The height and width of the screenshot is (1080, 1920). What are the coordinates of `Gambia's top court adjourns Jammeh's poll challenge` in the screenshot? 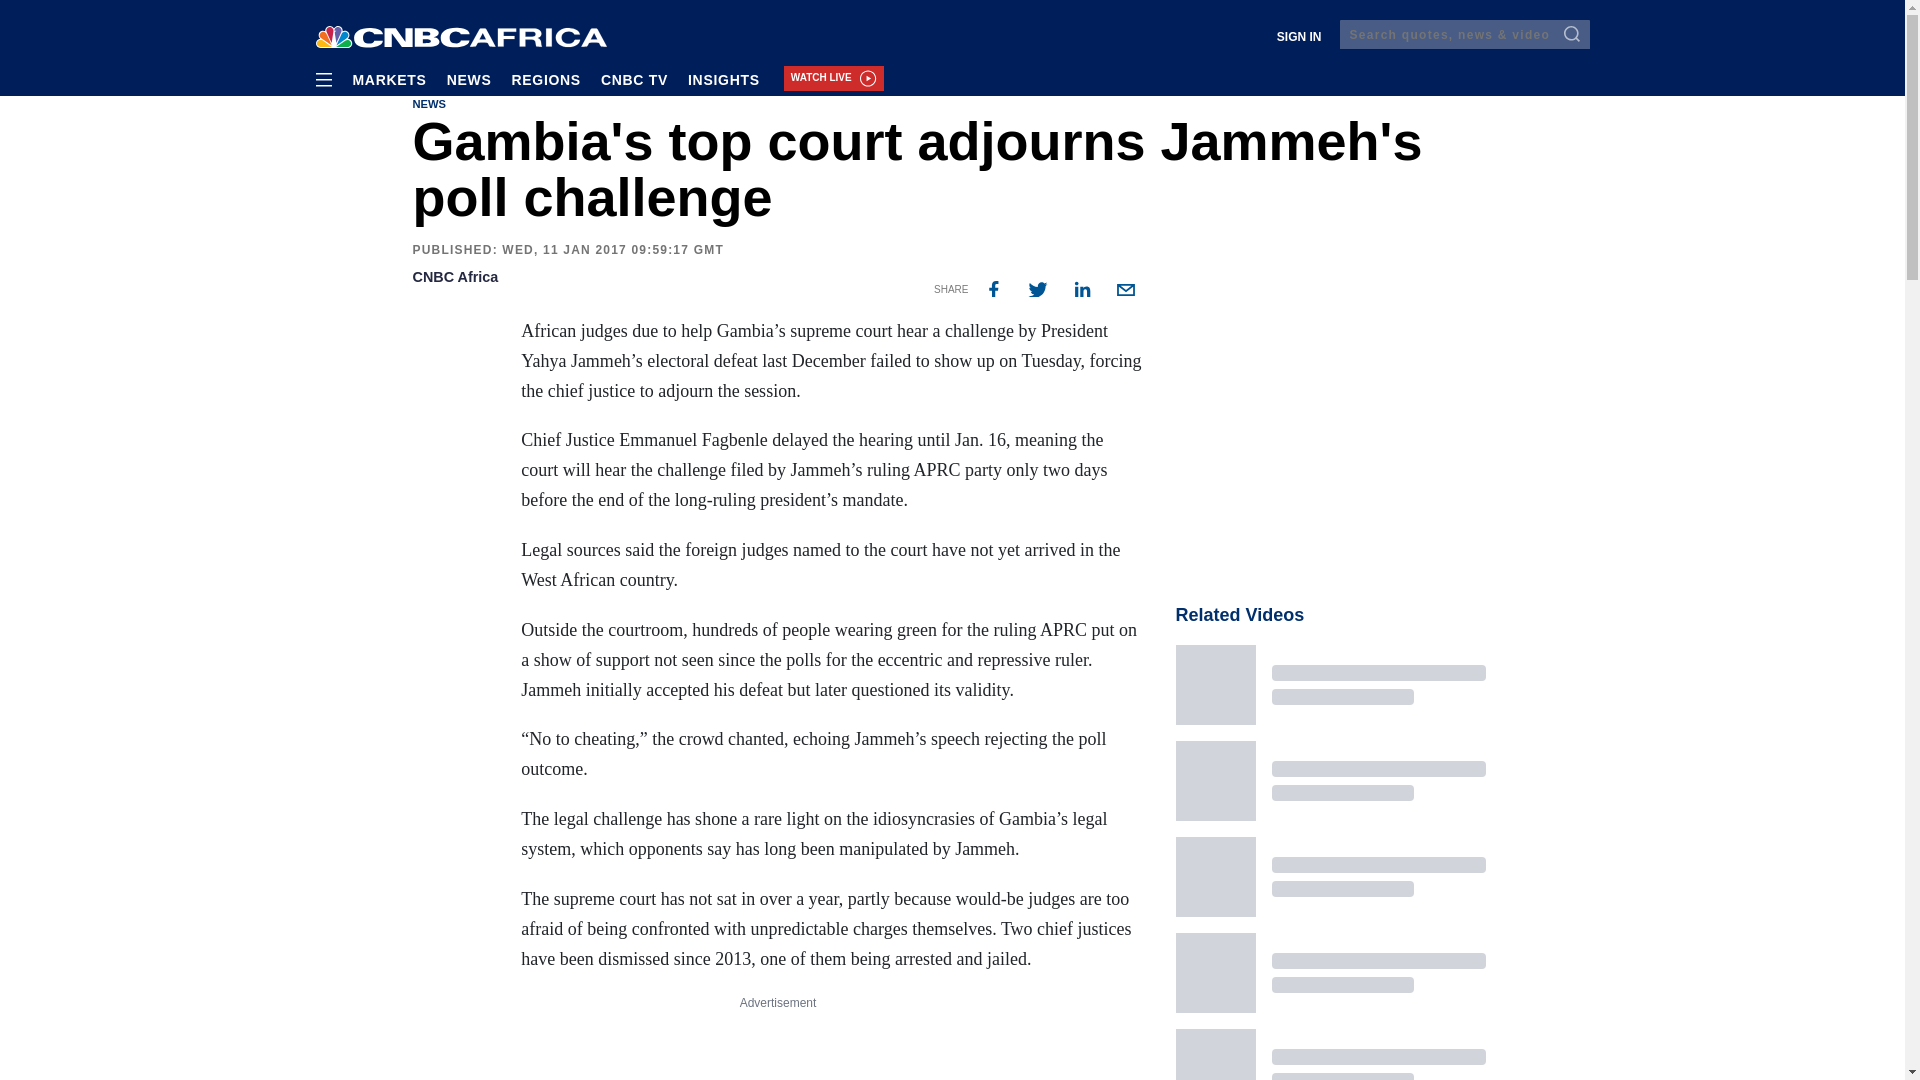 It's located at (1124, 290).